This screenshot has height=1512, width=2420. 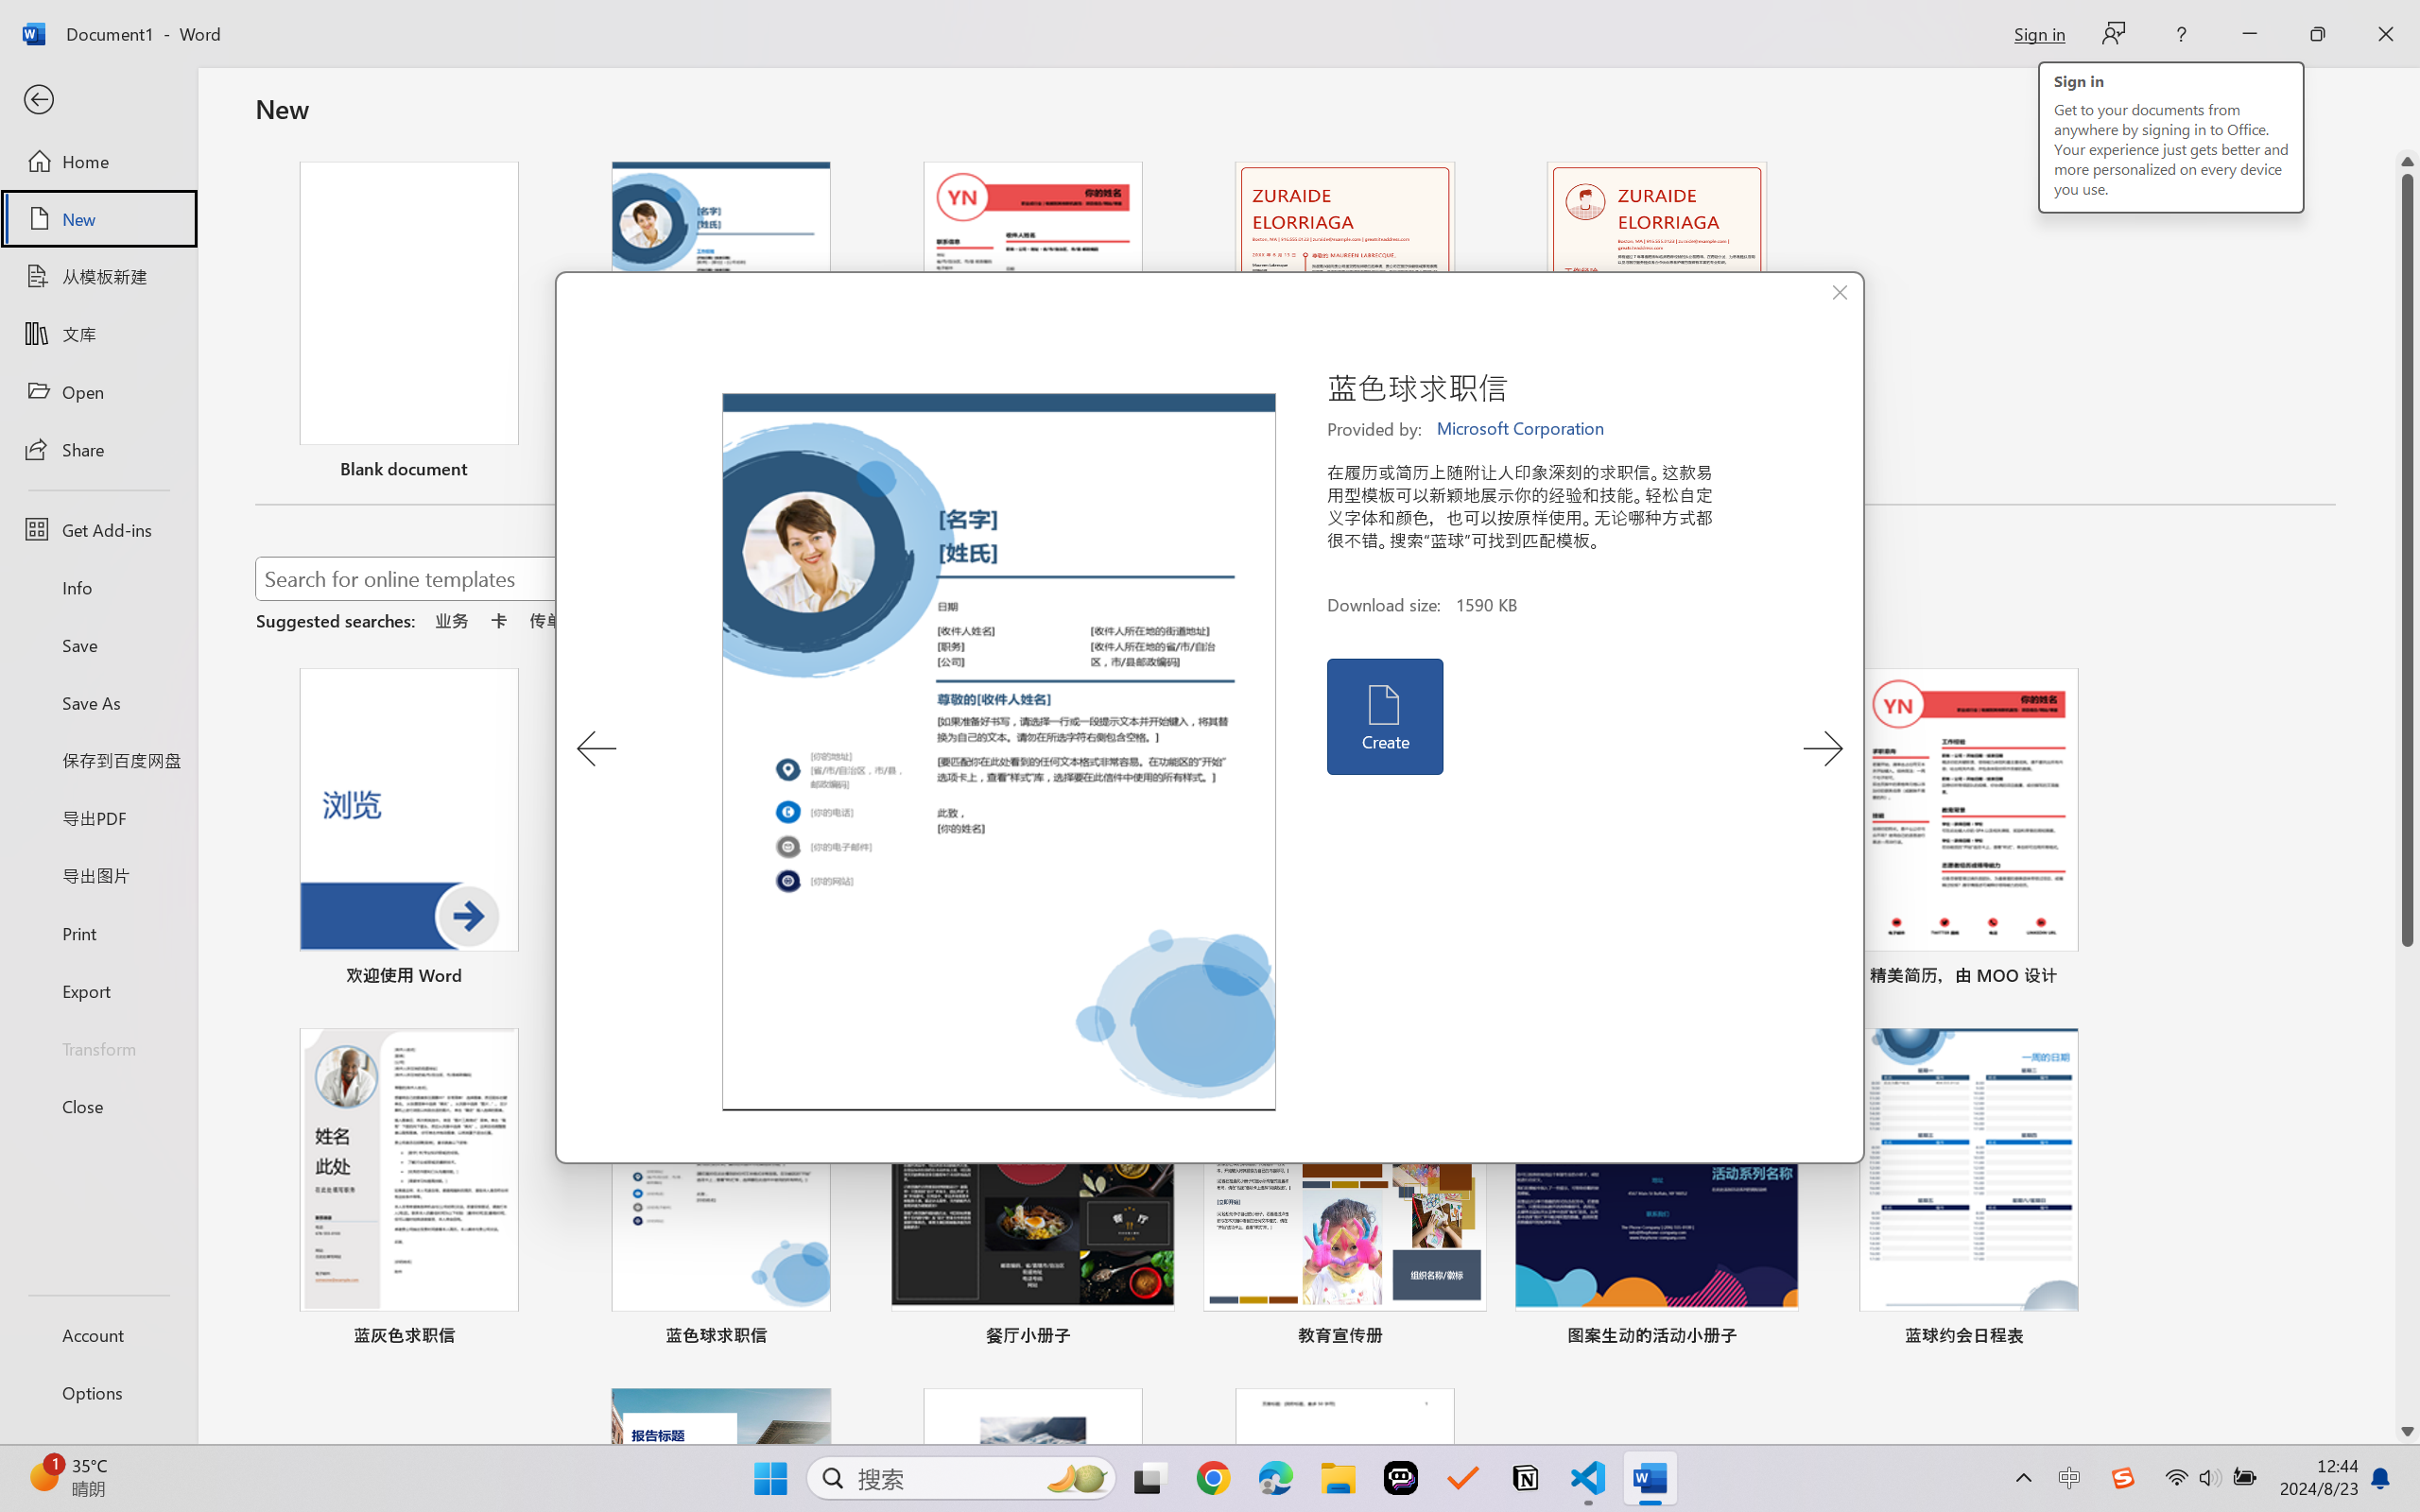 I want to click on Start searching, so click(x=1114, y=578).